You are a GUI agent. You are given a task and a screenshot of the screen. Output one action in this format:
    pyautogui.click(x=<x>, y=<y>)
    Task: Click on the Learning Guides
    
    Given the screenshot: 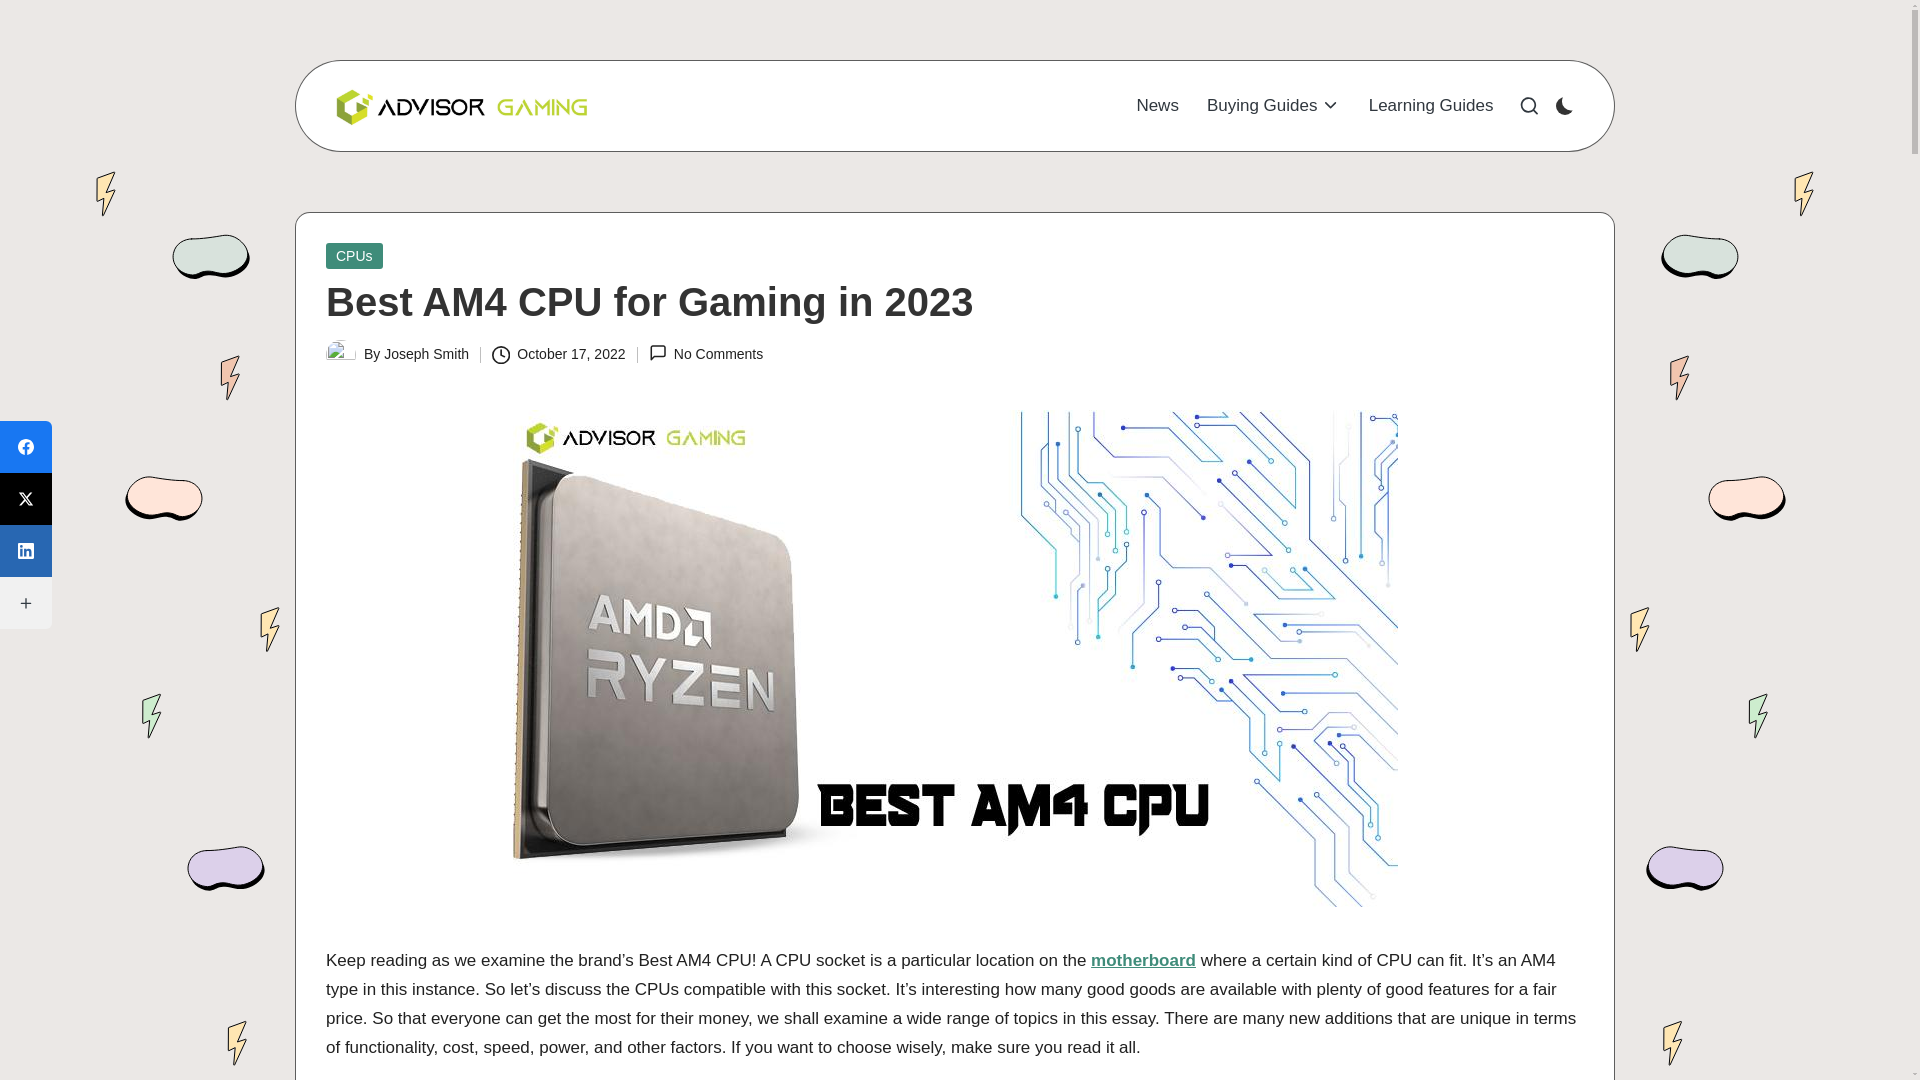 What is the action you would take?
    pyautogui.click(x=1430, y=106)
    